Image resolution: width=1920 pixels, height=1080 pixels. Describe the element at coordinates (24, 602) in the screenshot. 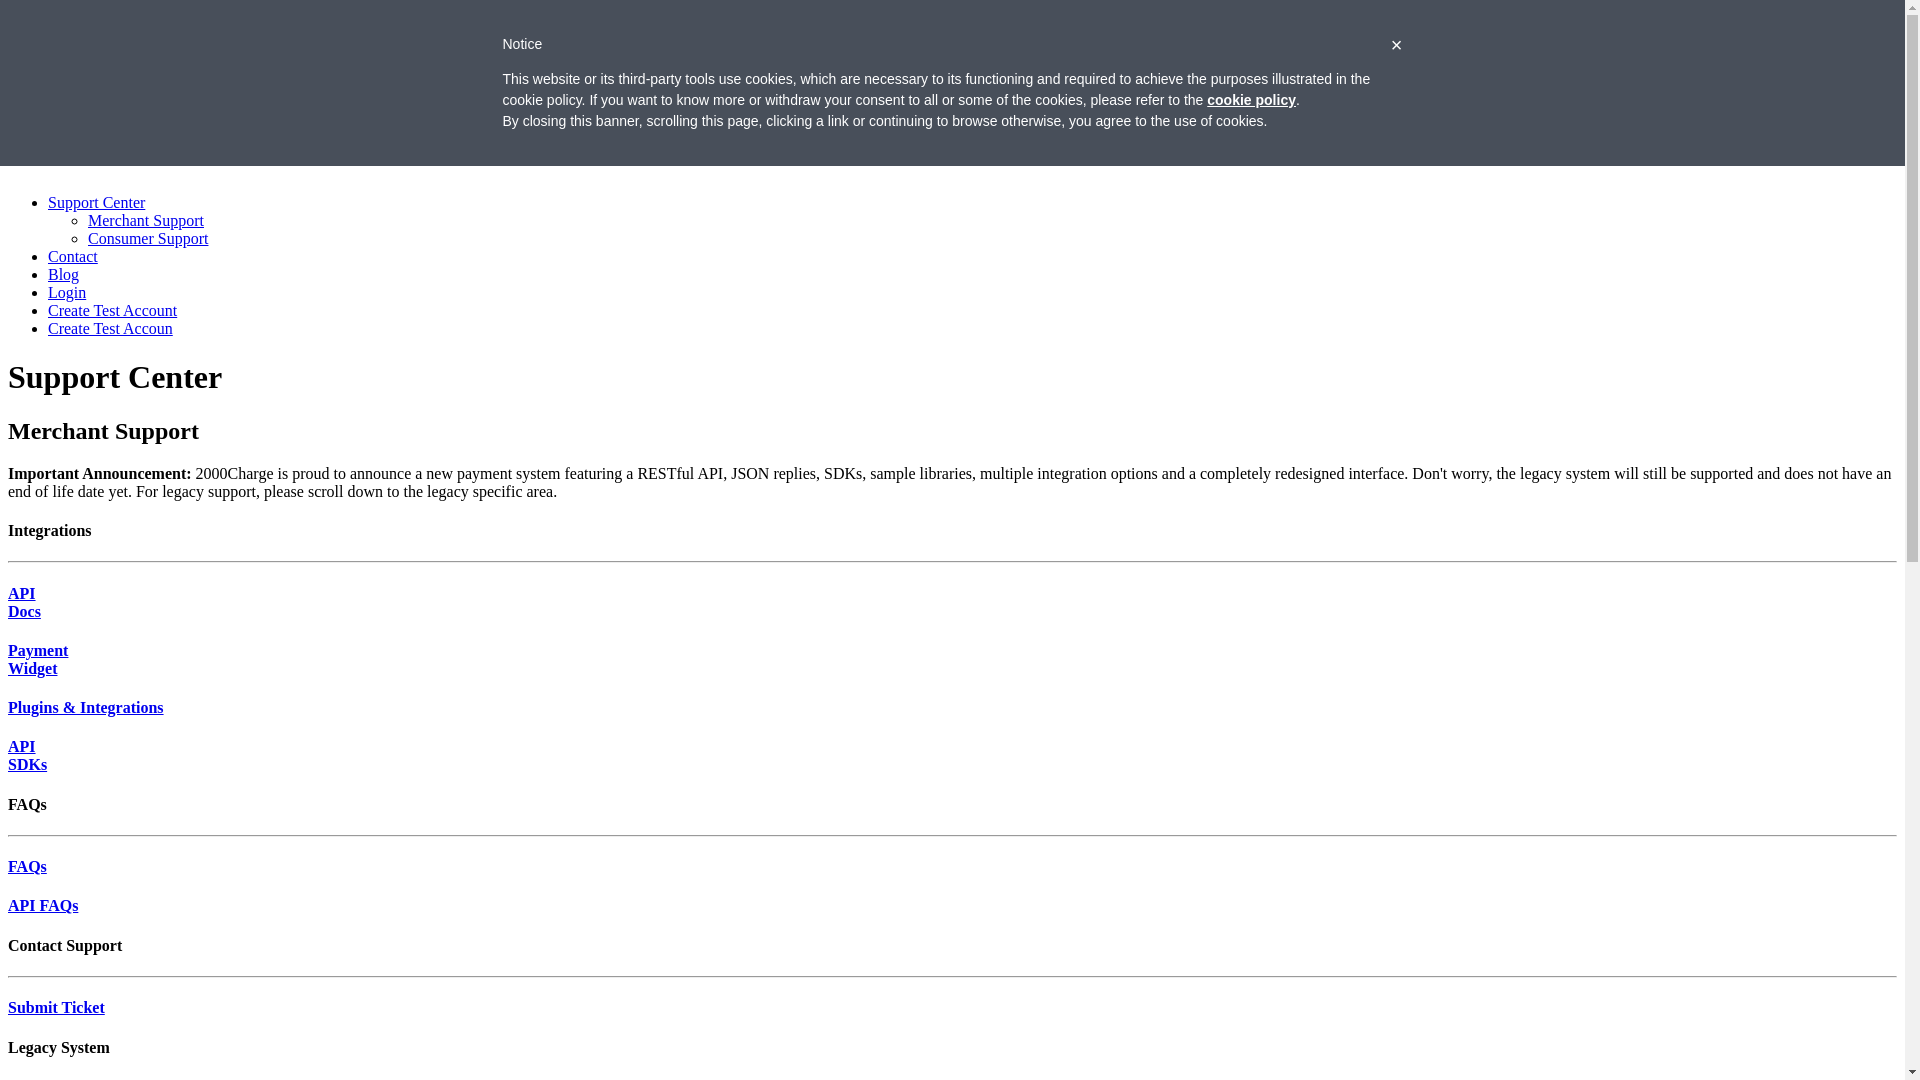

I see `API
Docs` at that location.